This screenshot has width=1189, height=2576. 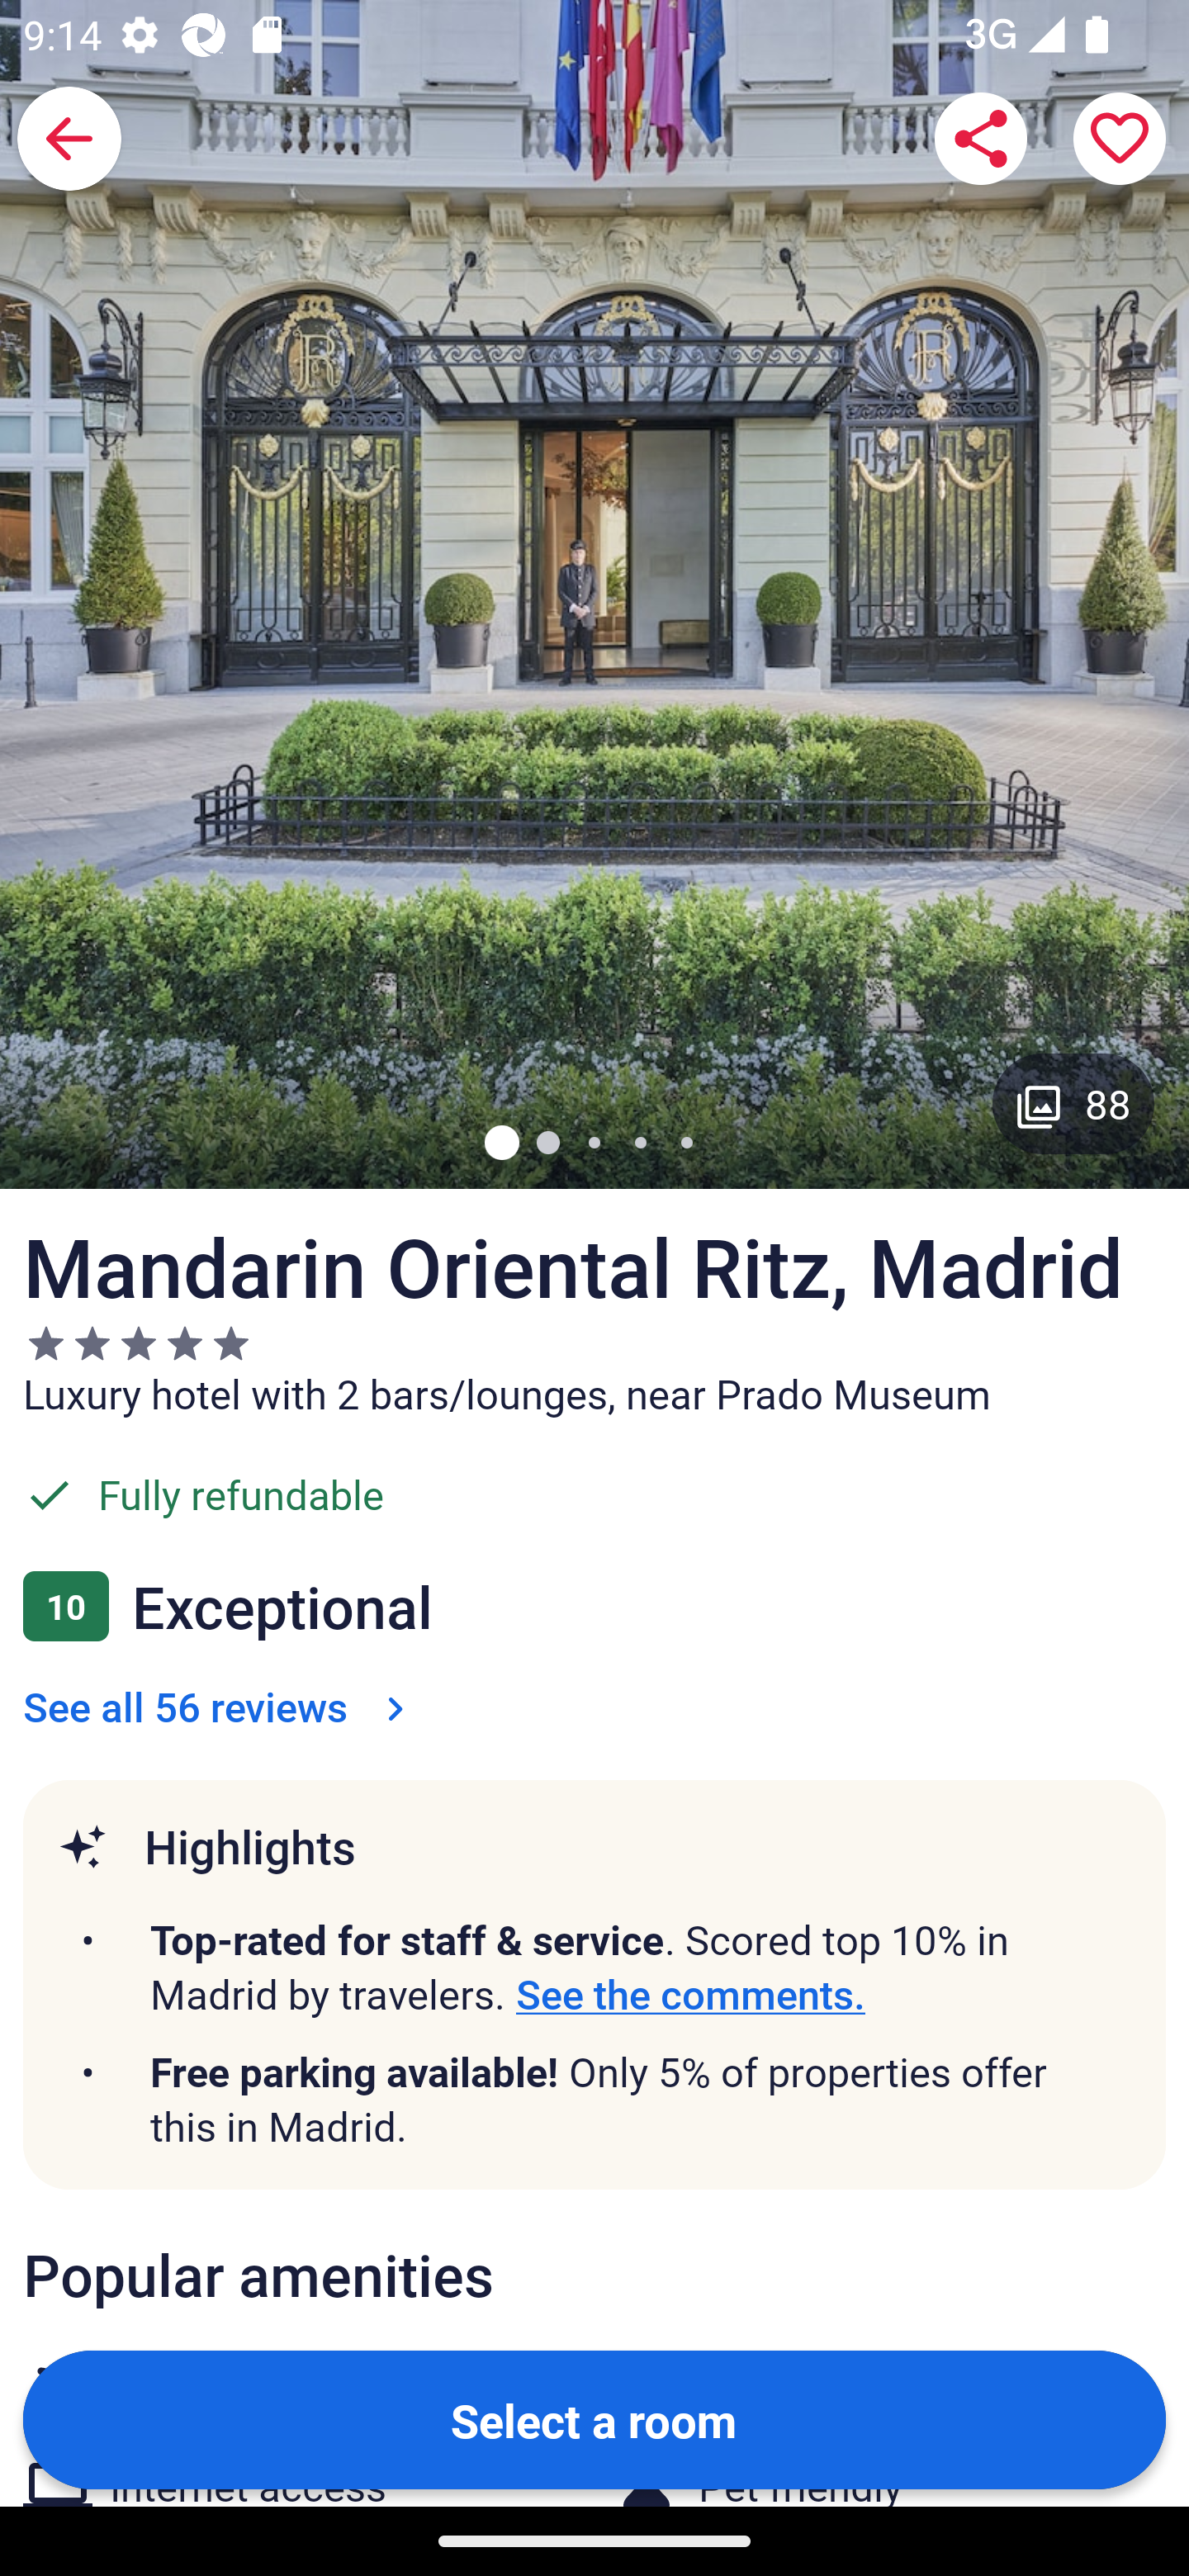 What do you see at coordinates (594, 2418) in the screenshot?
I see `Select a room Button Select a room` at bounding box center [594, 2418].